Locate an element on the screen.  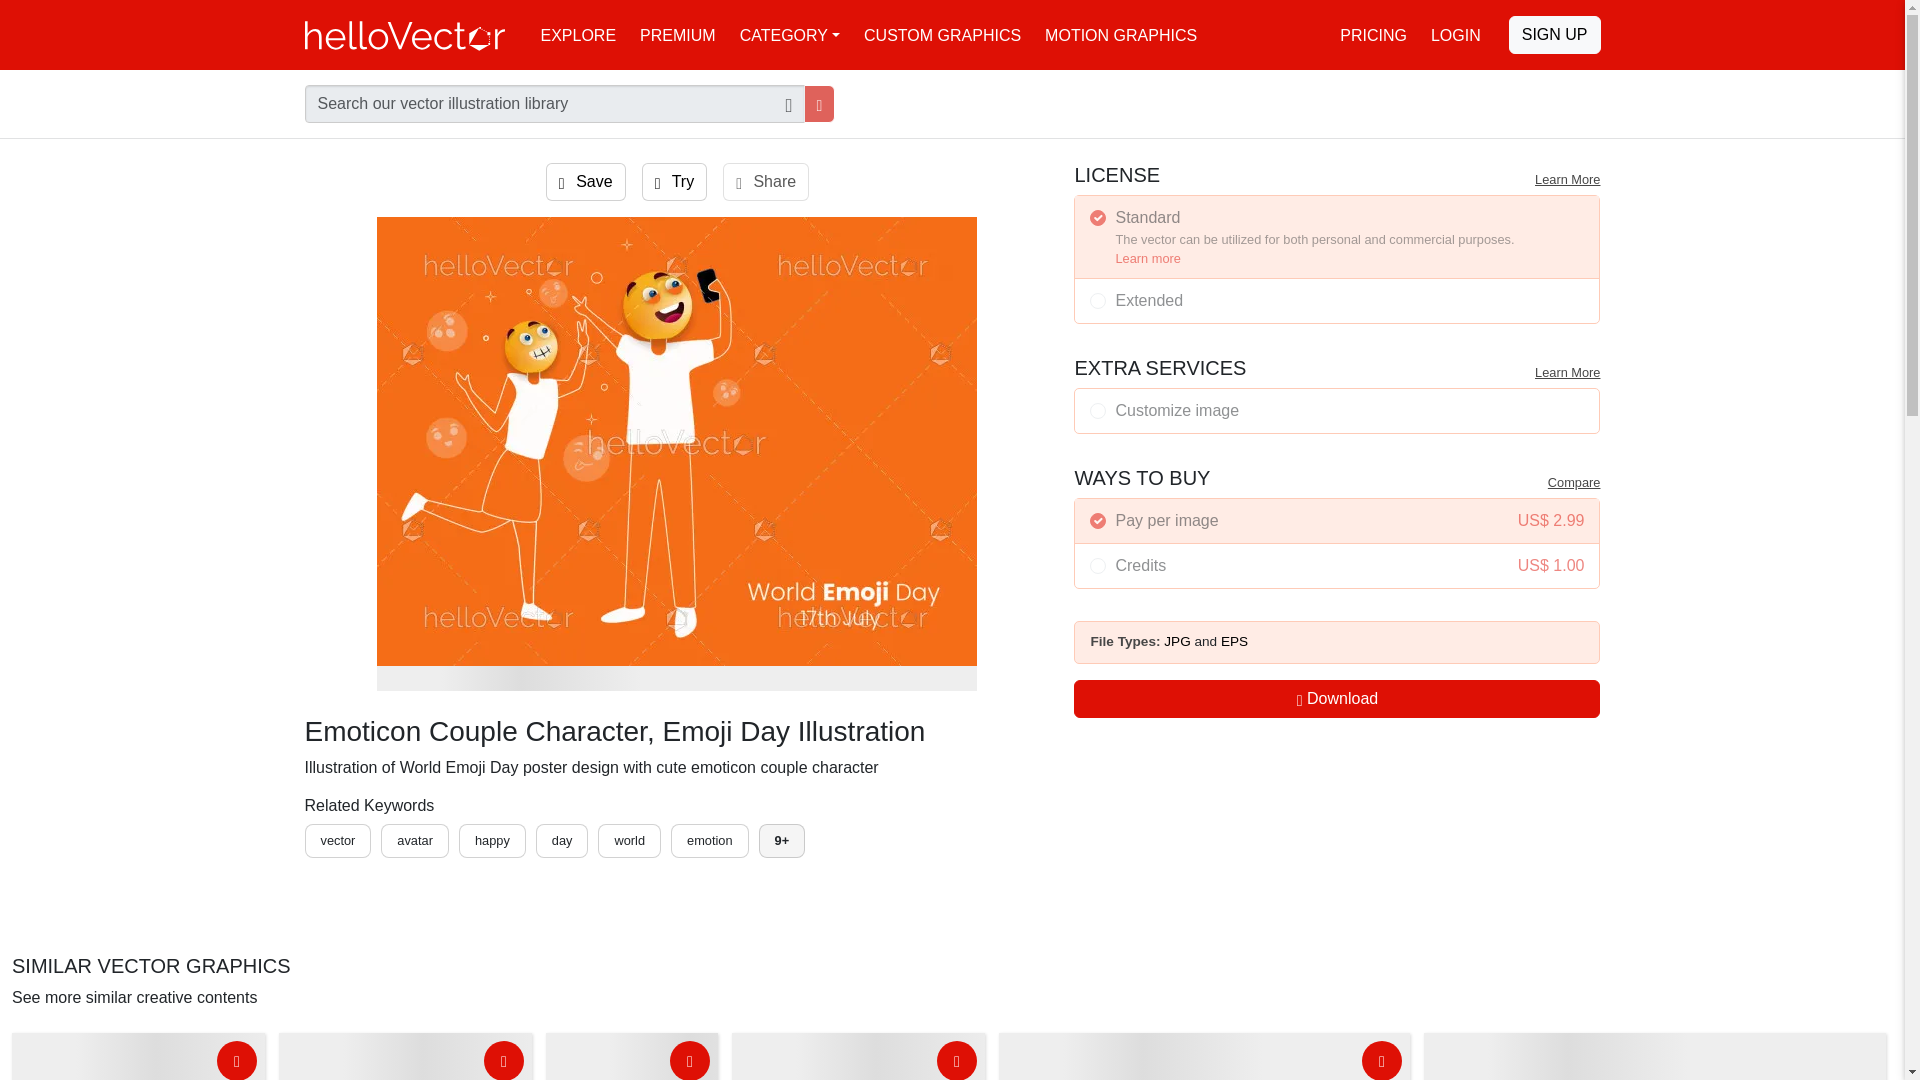
SIGN UP is located at coordinates (1555, 35).